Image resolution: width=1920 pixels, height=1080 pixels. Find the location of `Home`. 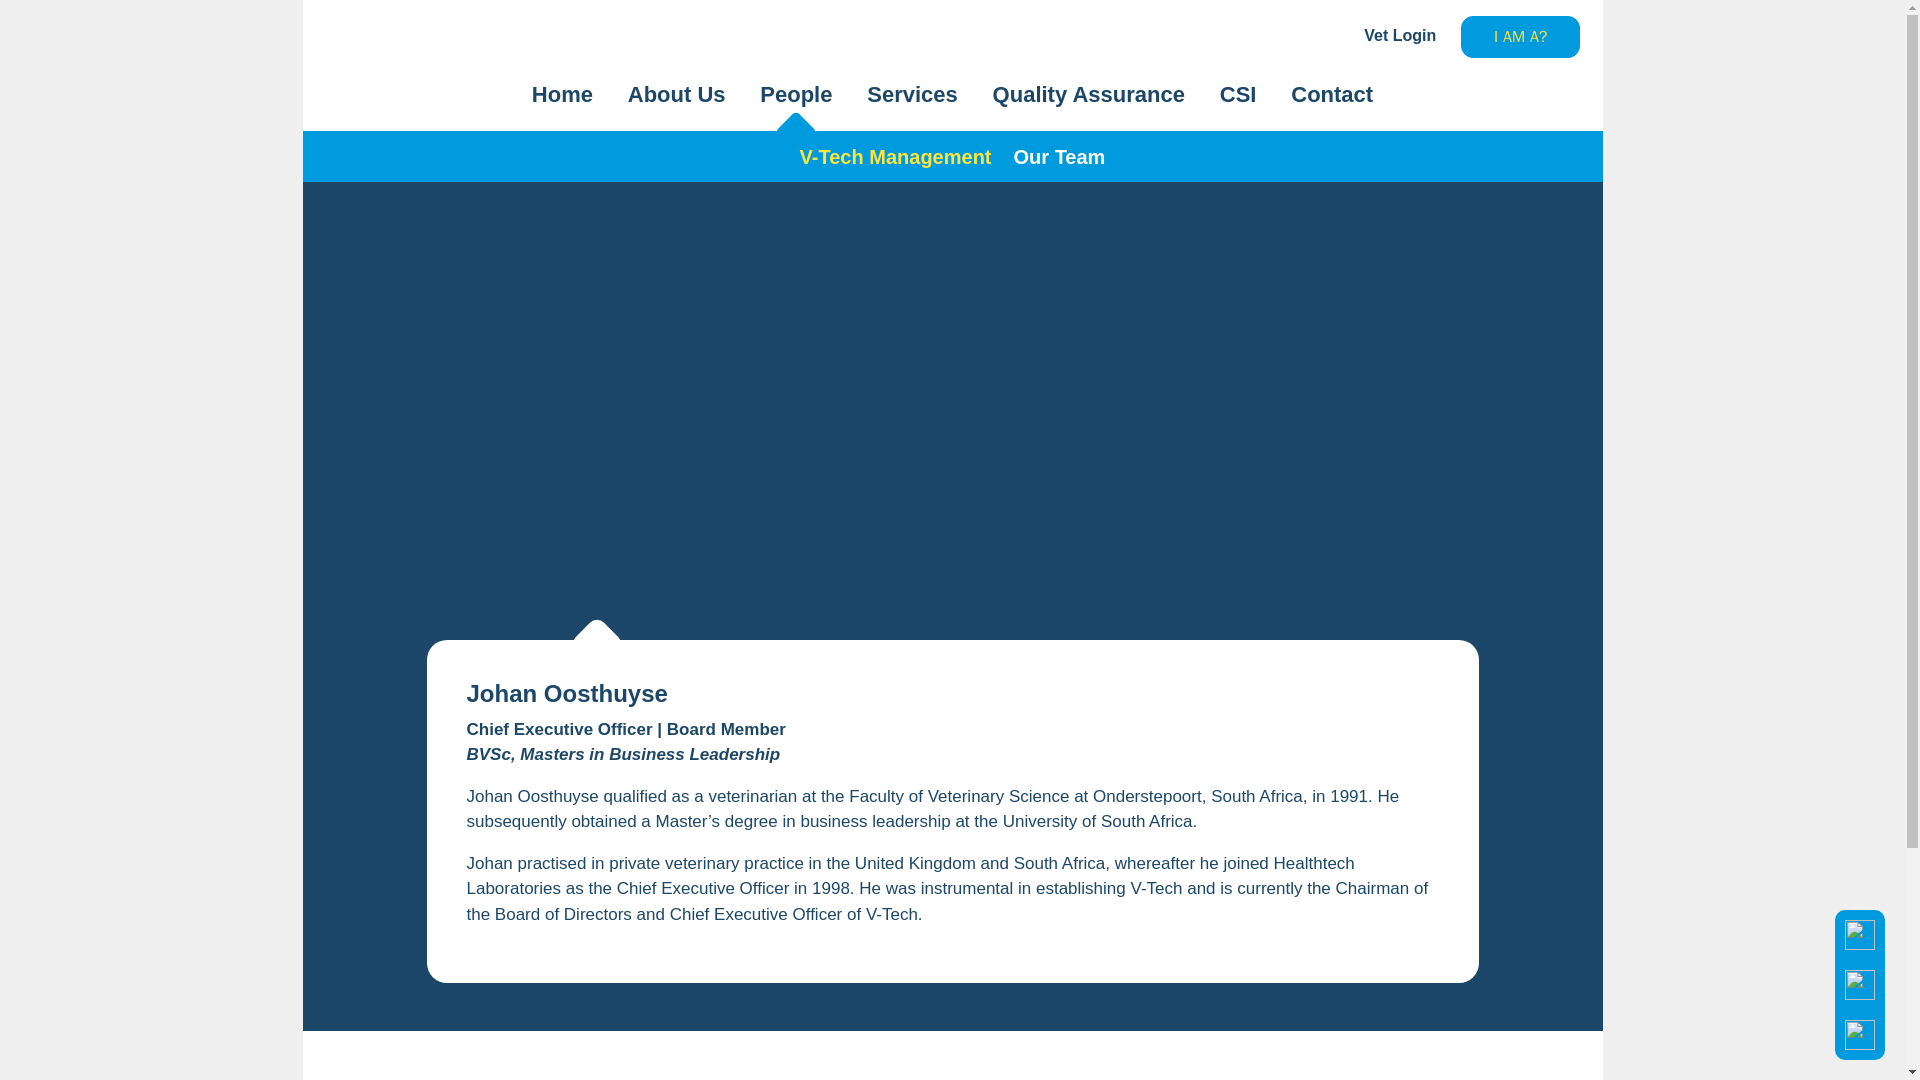

Home is located at coordinates (562, 94).